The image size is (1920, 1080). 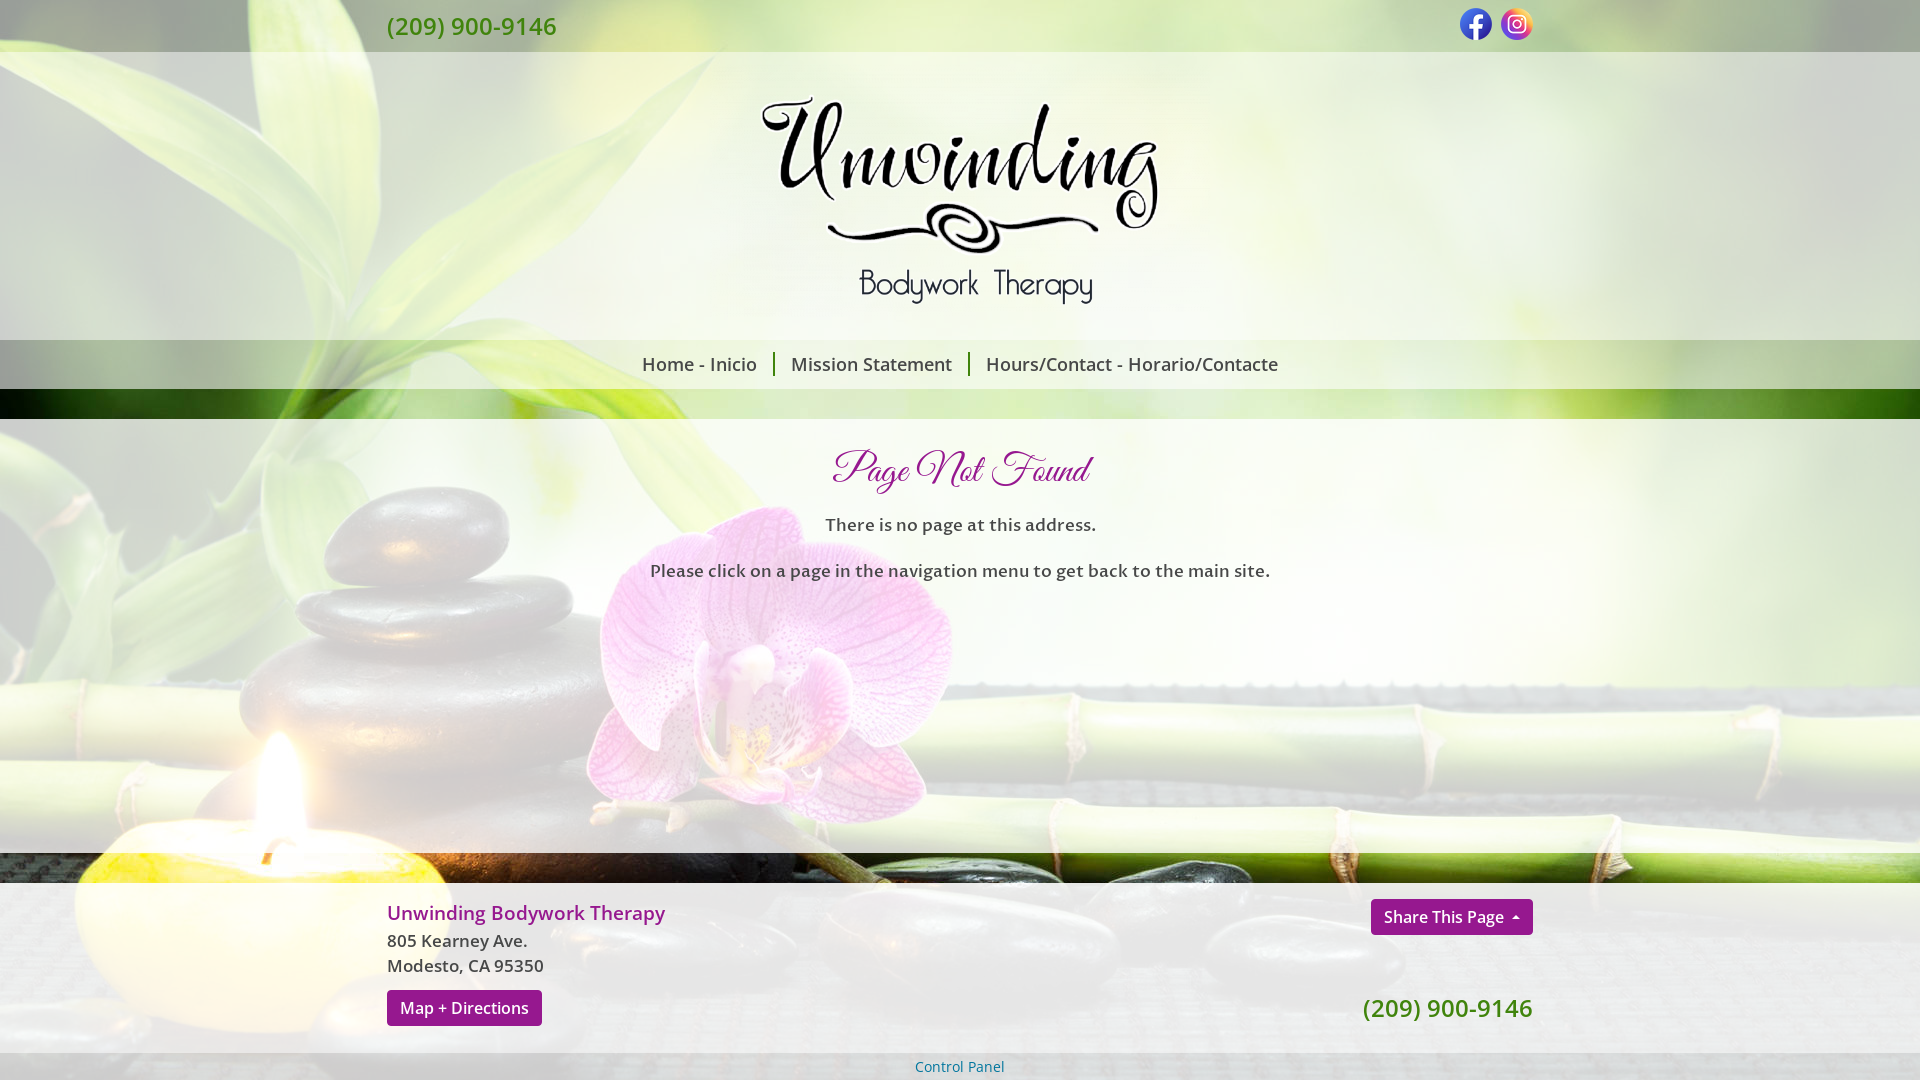 I want to click on Share This Page, so click(x=1452, y=917).